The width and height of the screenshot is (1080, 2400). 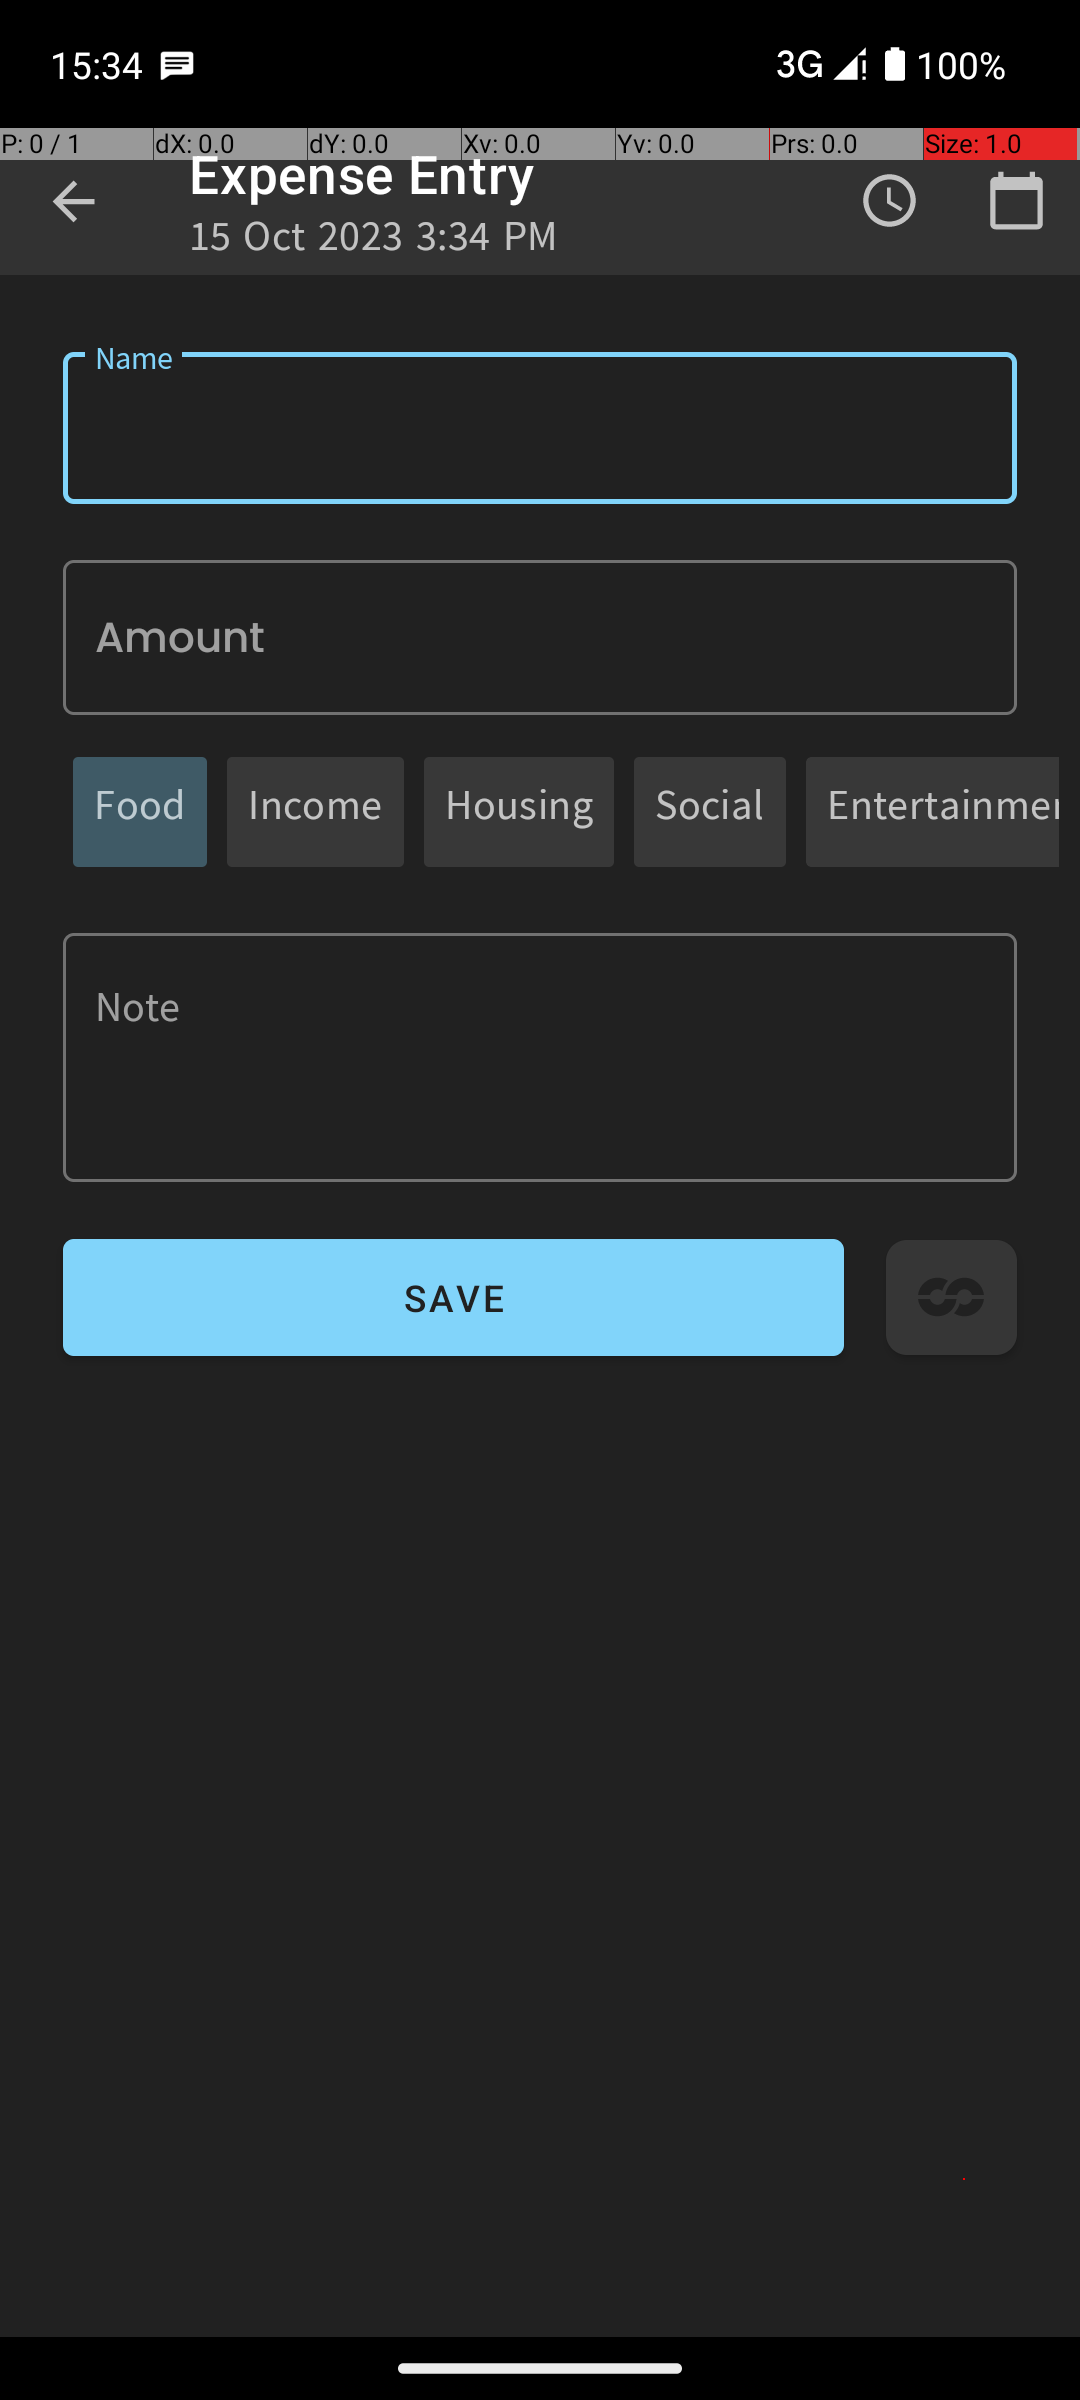 I want to click on Expense Entry, so click(x=362, y=174).